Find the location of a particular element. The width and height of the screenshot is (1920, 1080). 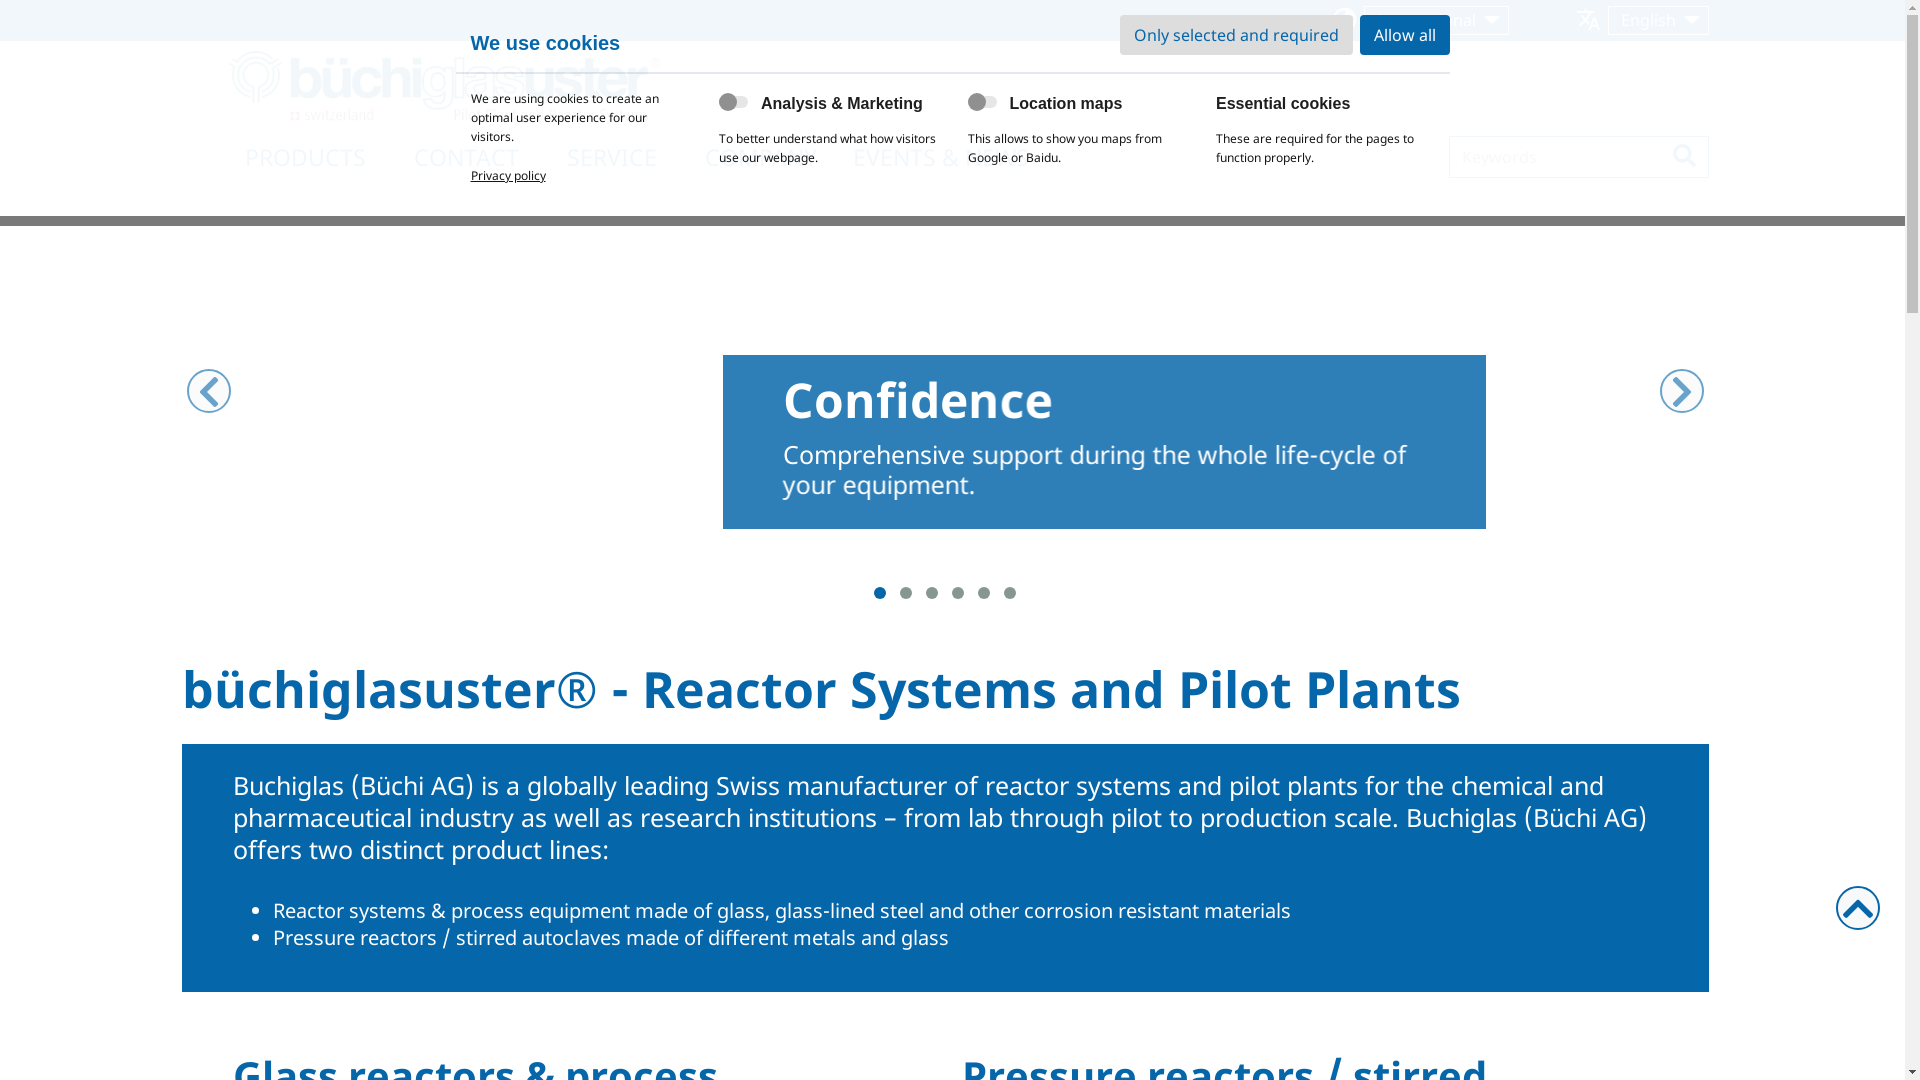

EVENTS & NEWS is located at coordinates (940, 157).